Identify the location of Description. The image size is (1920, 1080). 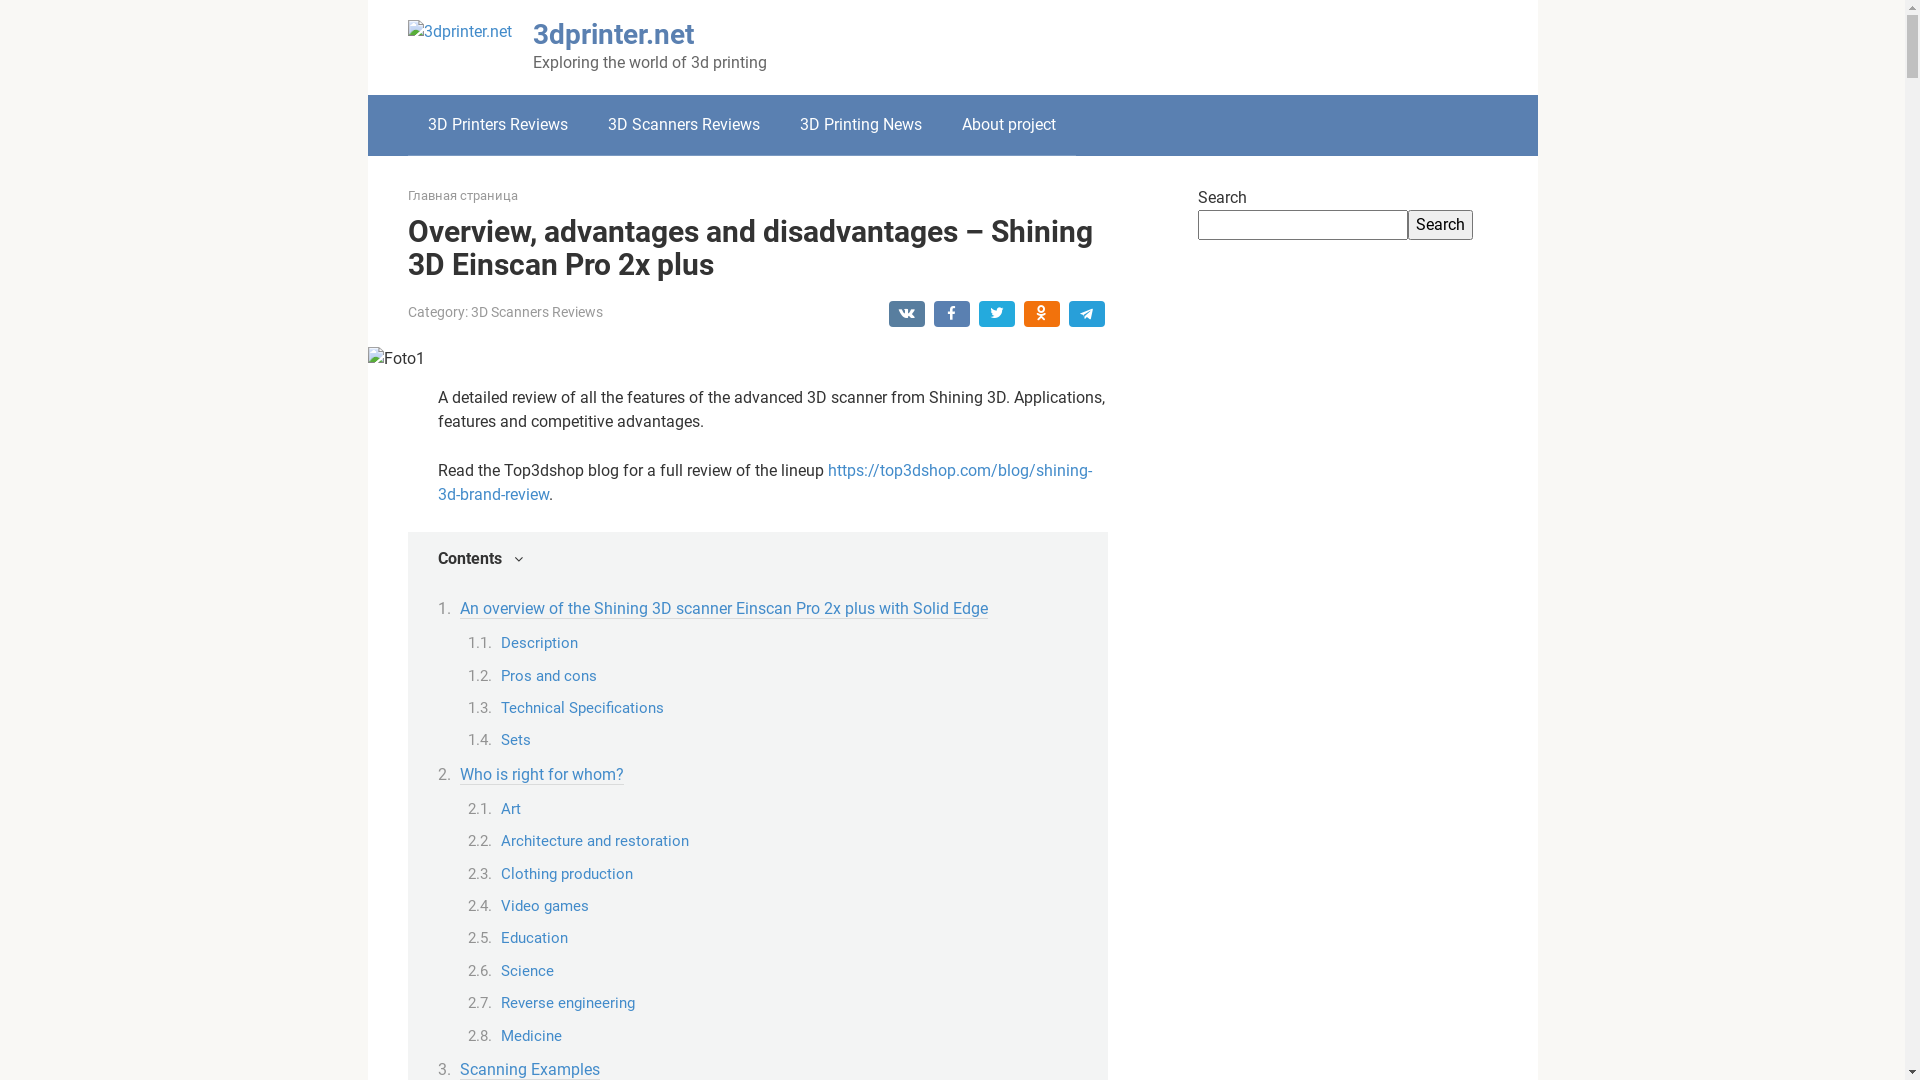
(538, 643).